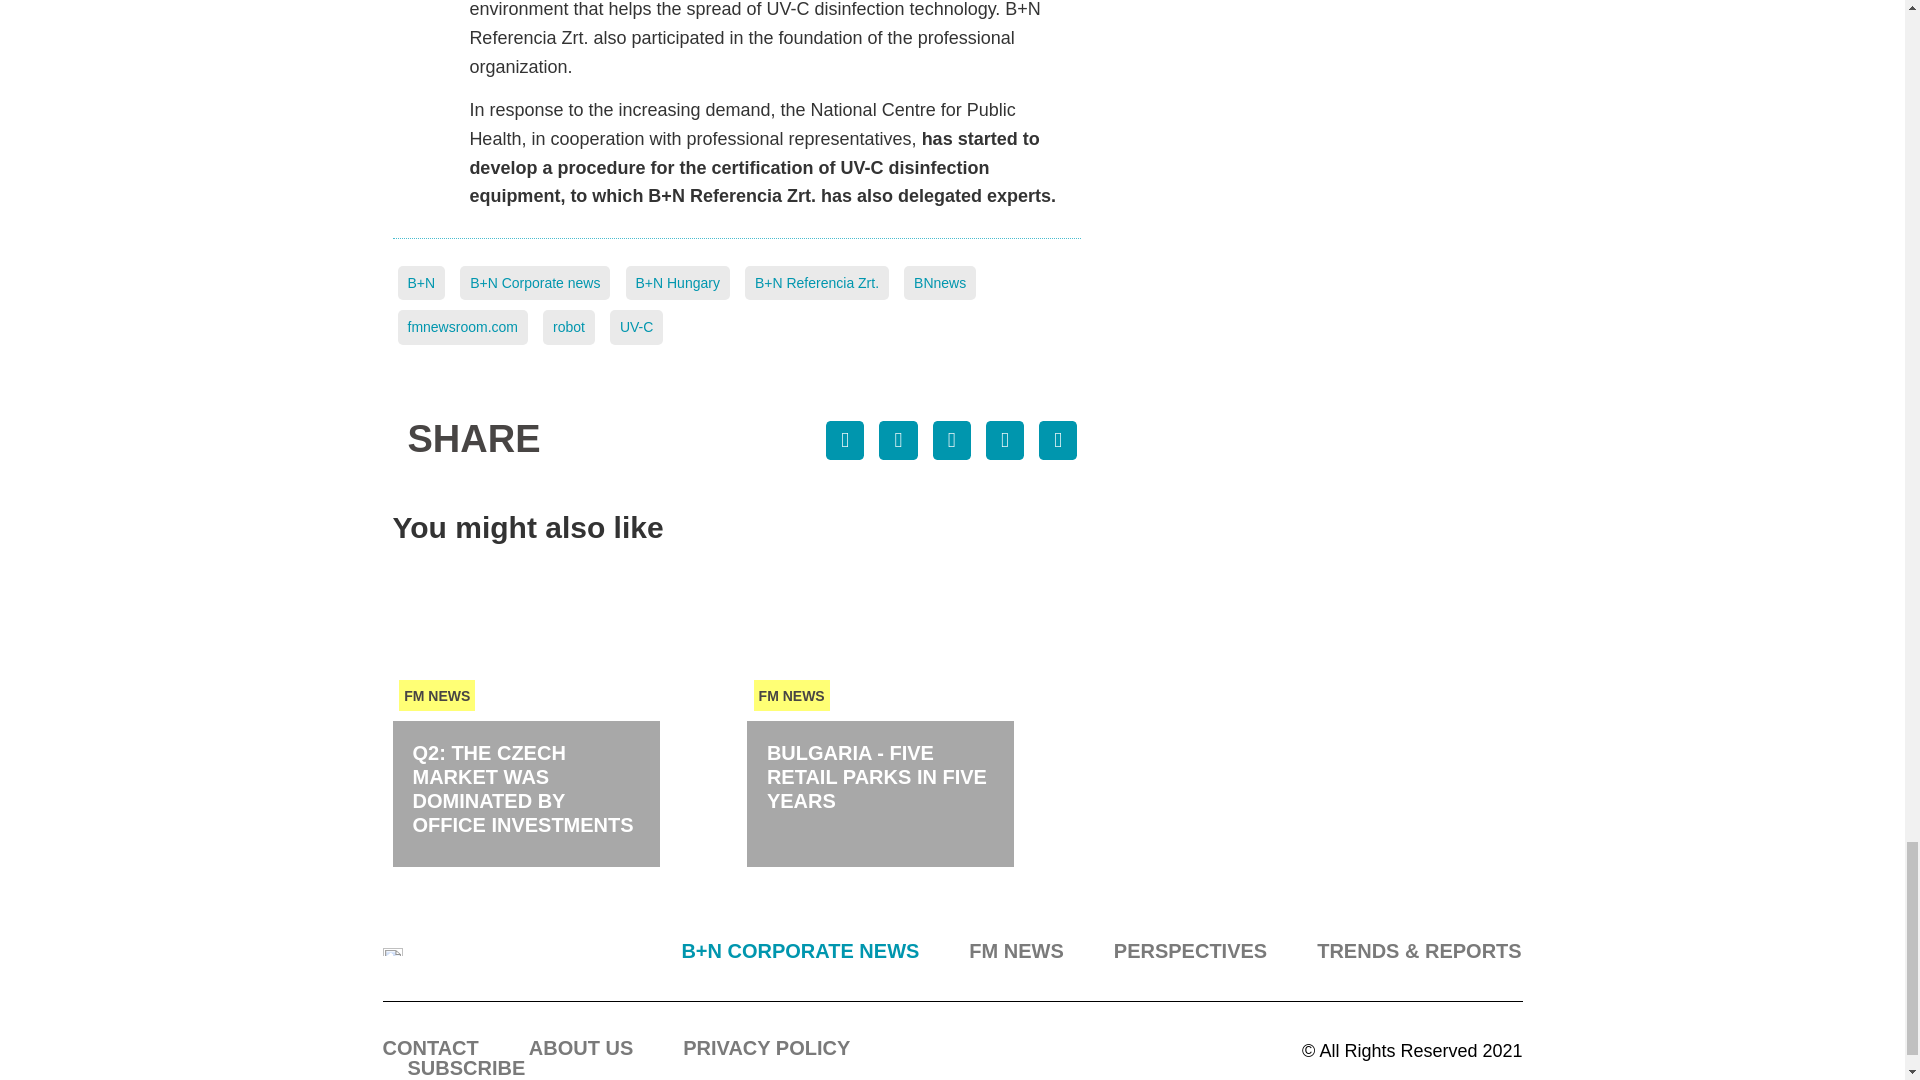 The height and width of the screenshot is (1080, 1920). Describe the element at coordinates (462, 326) in the screenshot. I see `fmnewsroom.com` at that location.